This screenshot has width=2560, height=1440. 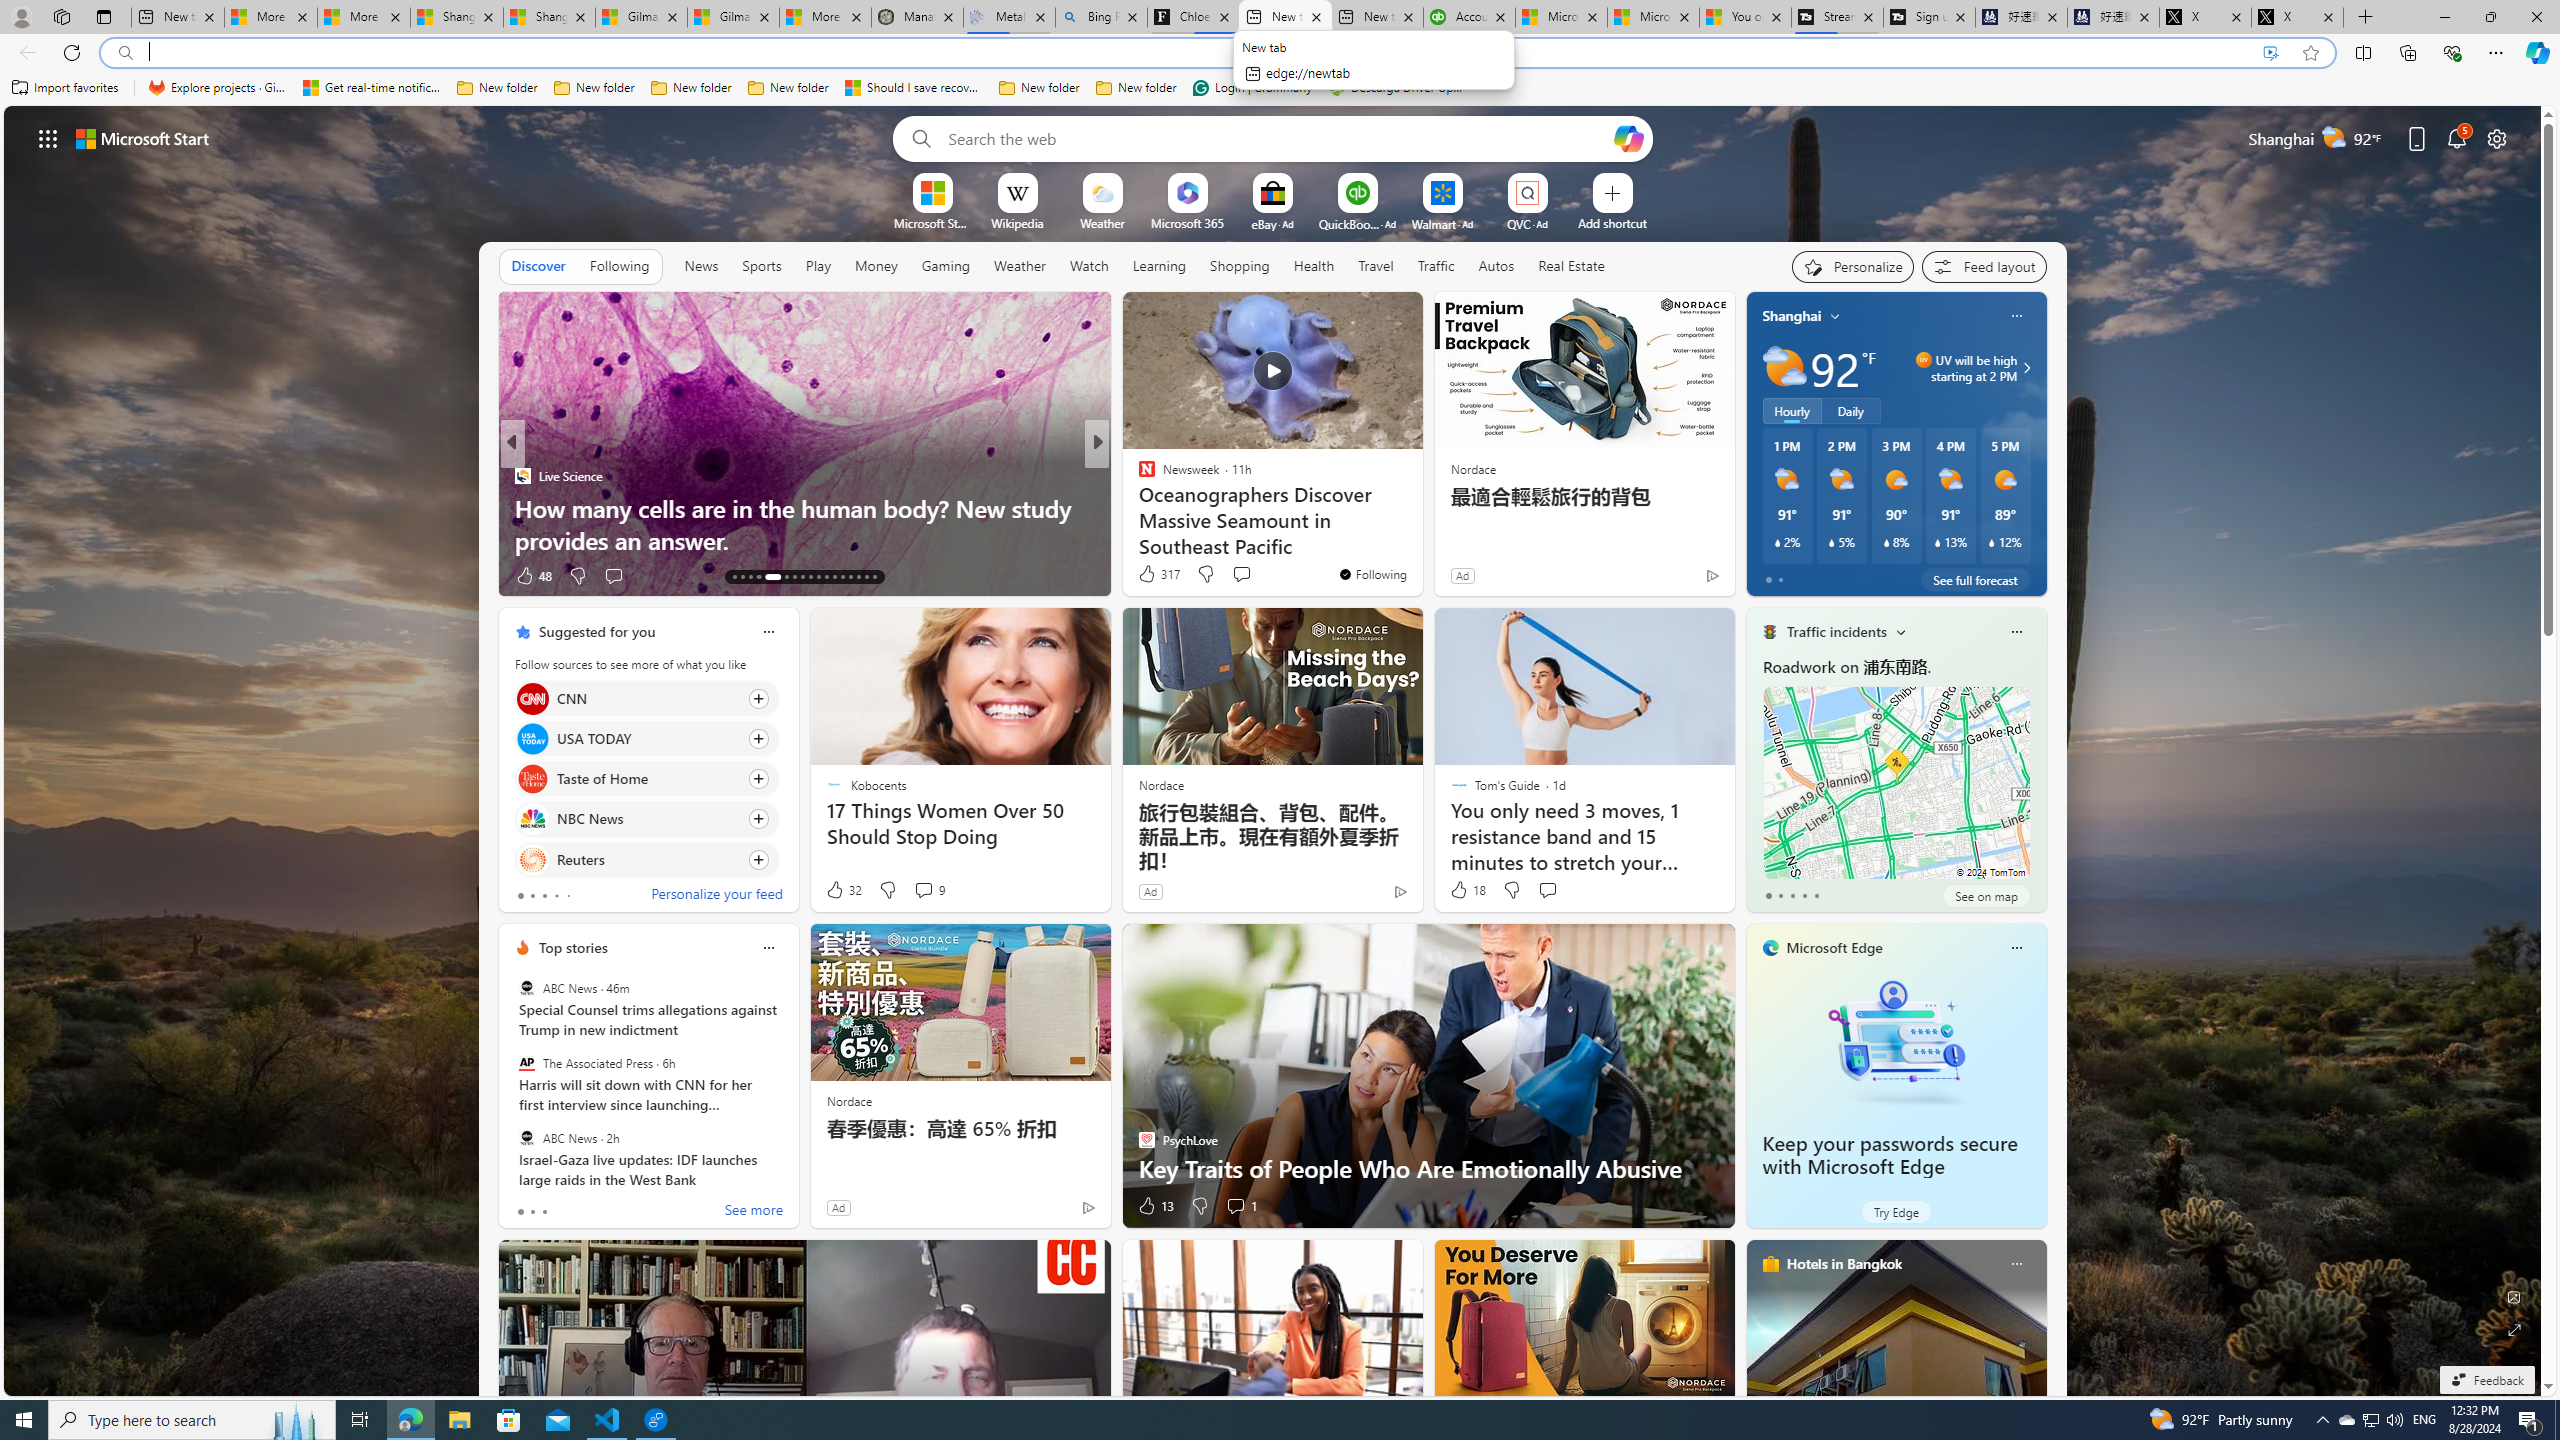 I want to click on Avoid These 20 Phrases for a Successful Job Interview, so click(x=1419, y=524).